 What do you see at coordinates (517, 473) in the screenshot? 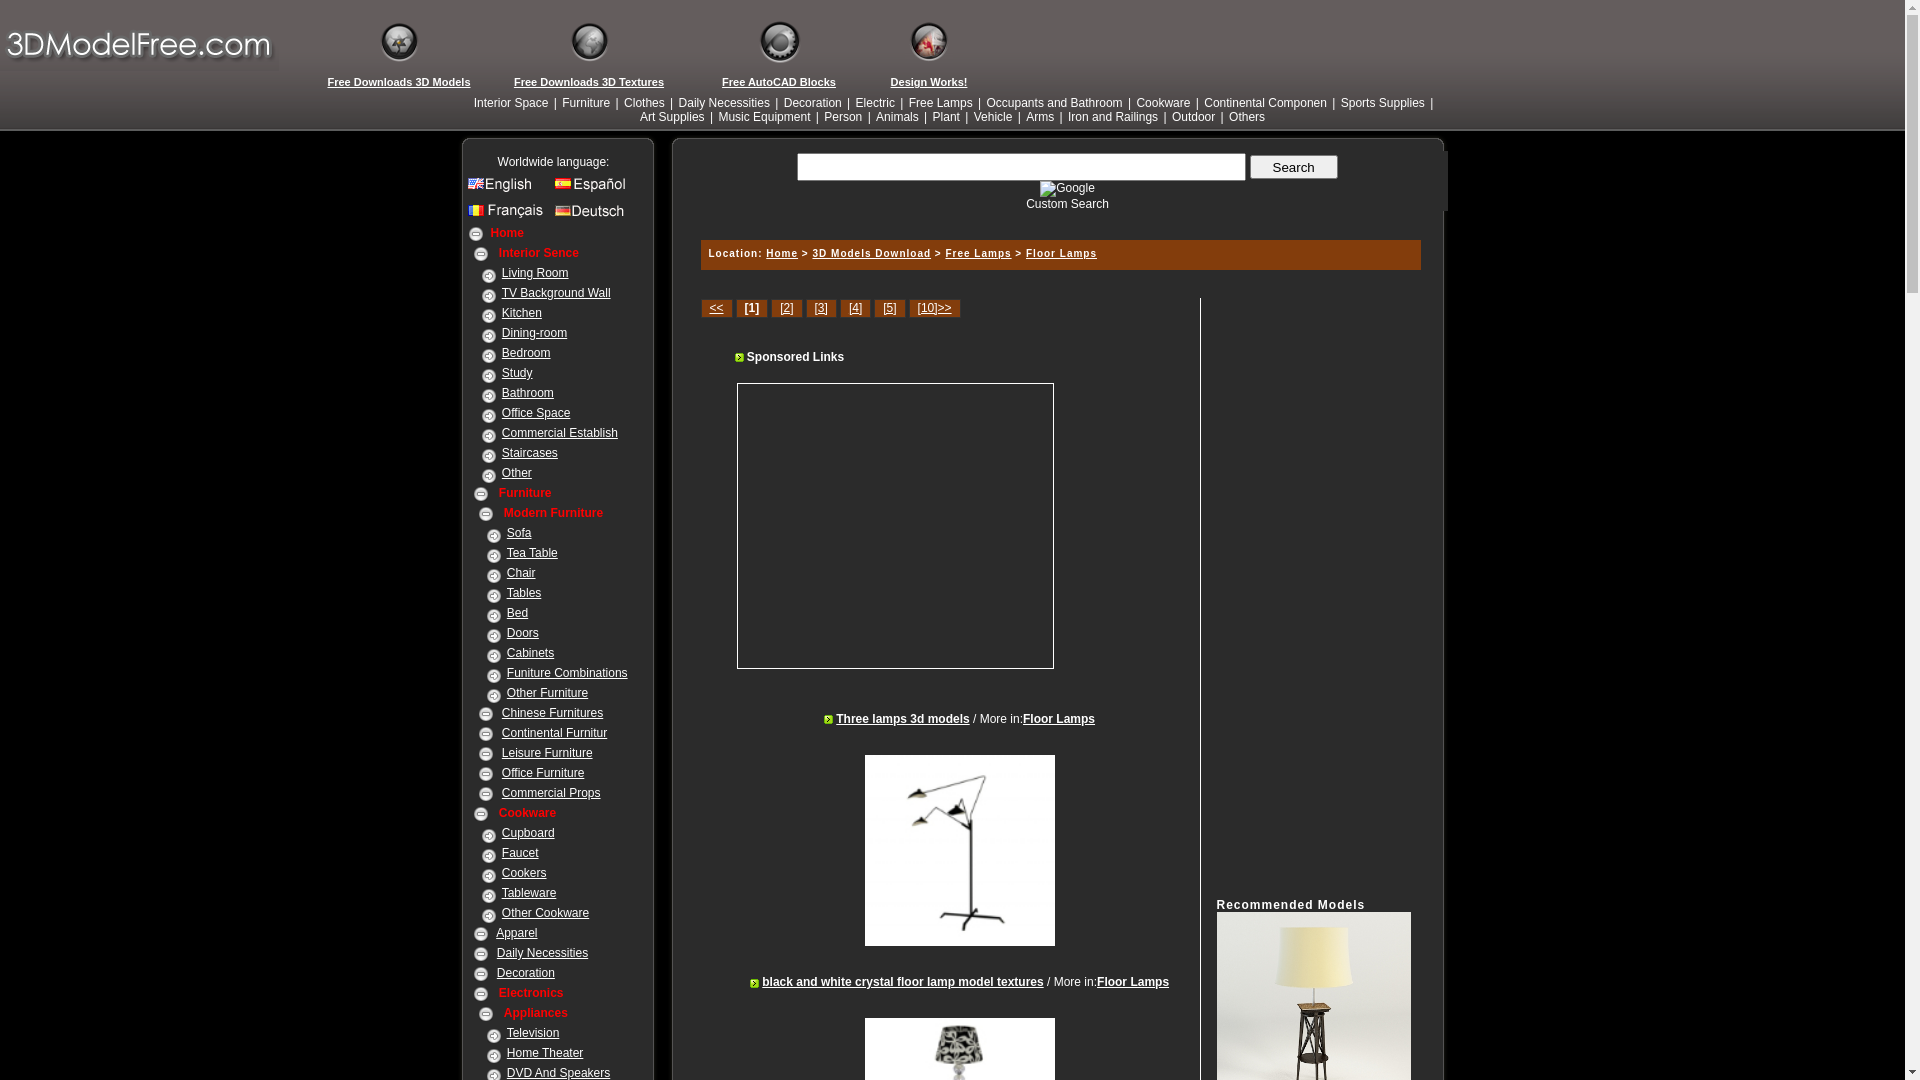
I see `Other` at bounding box center [517, 473].